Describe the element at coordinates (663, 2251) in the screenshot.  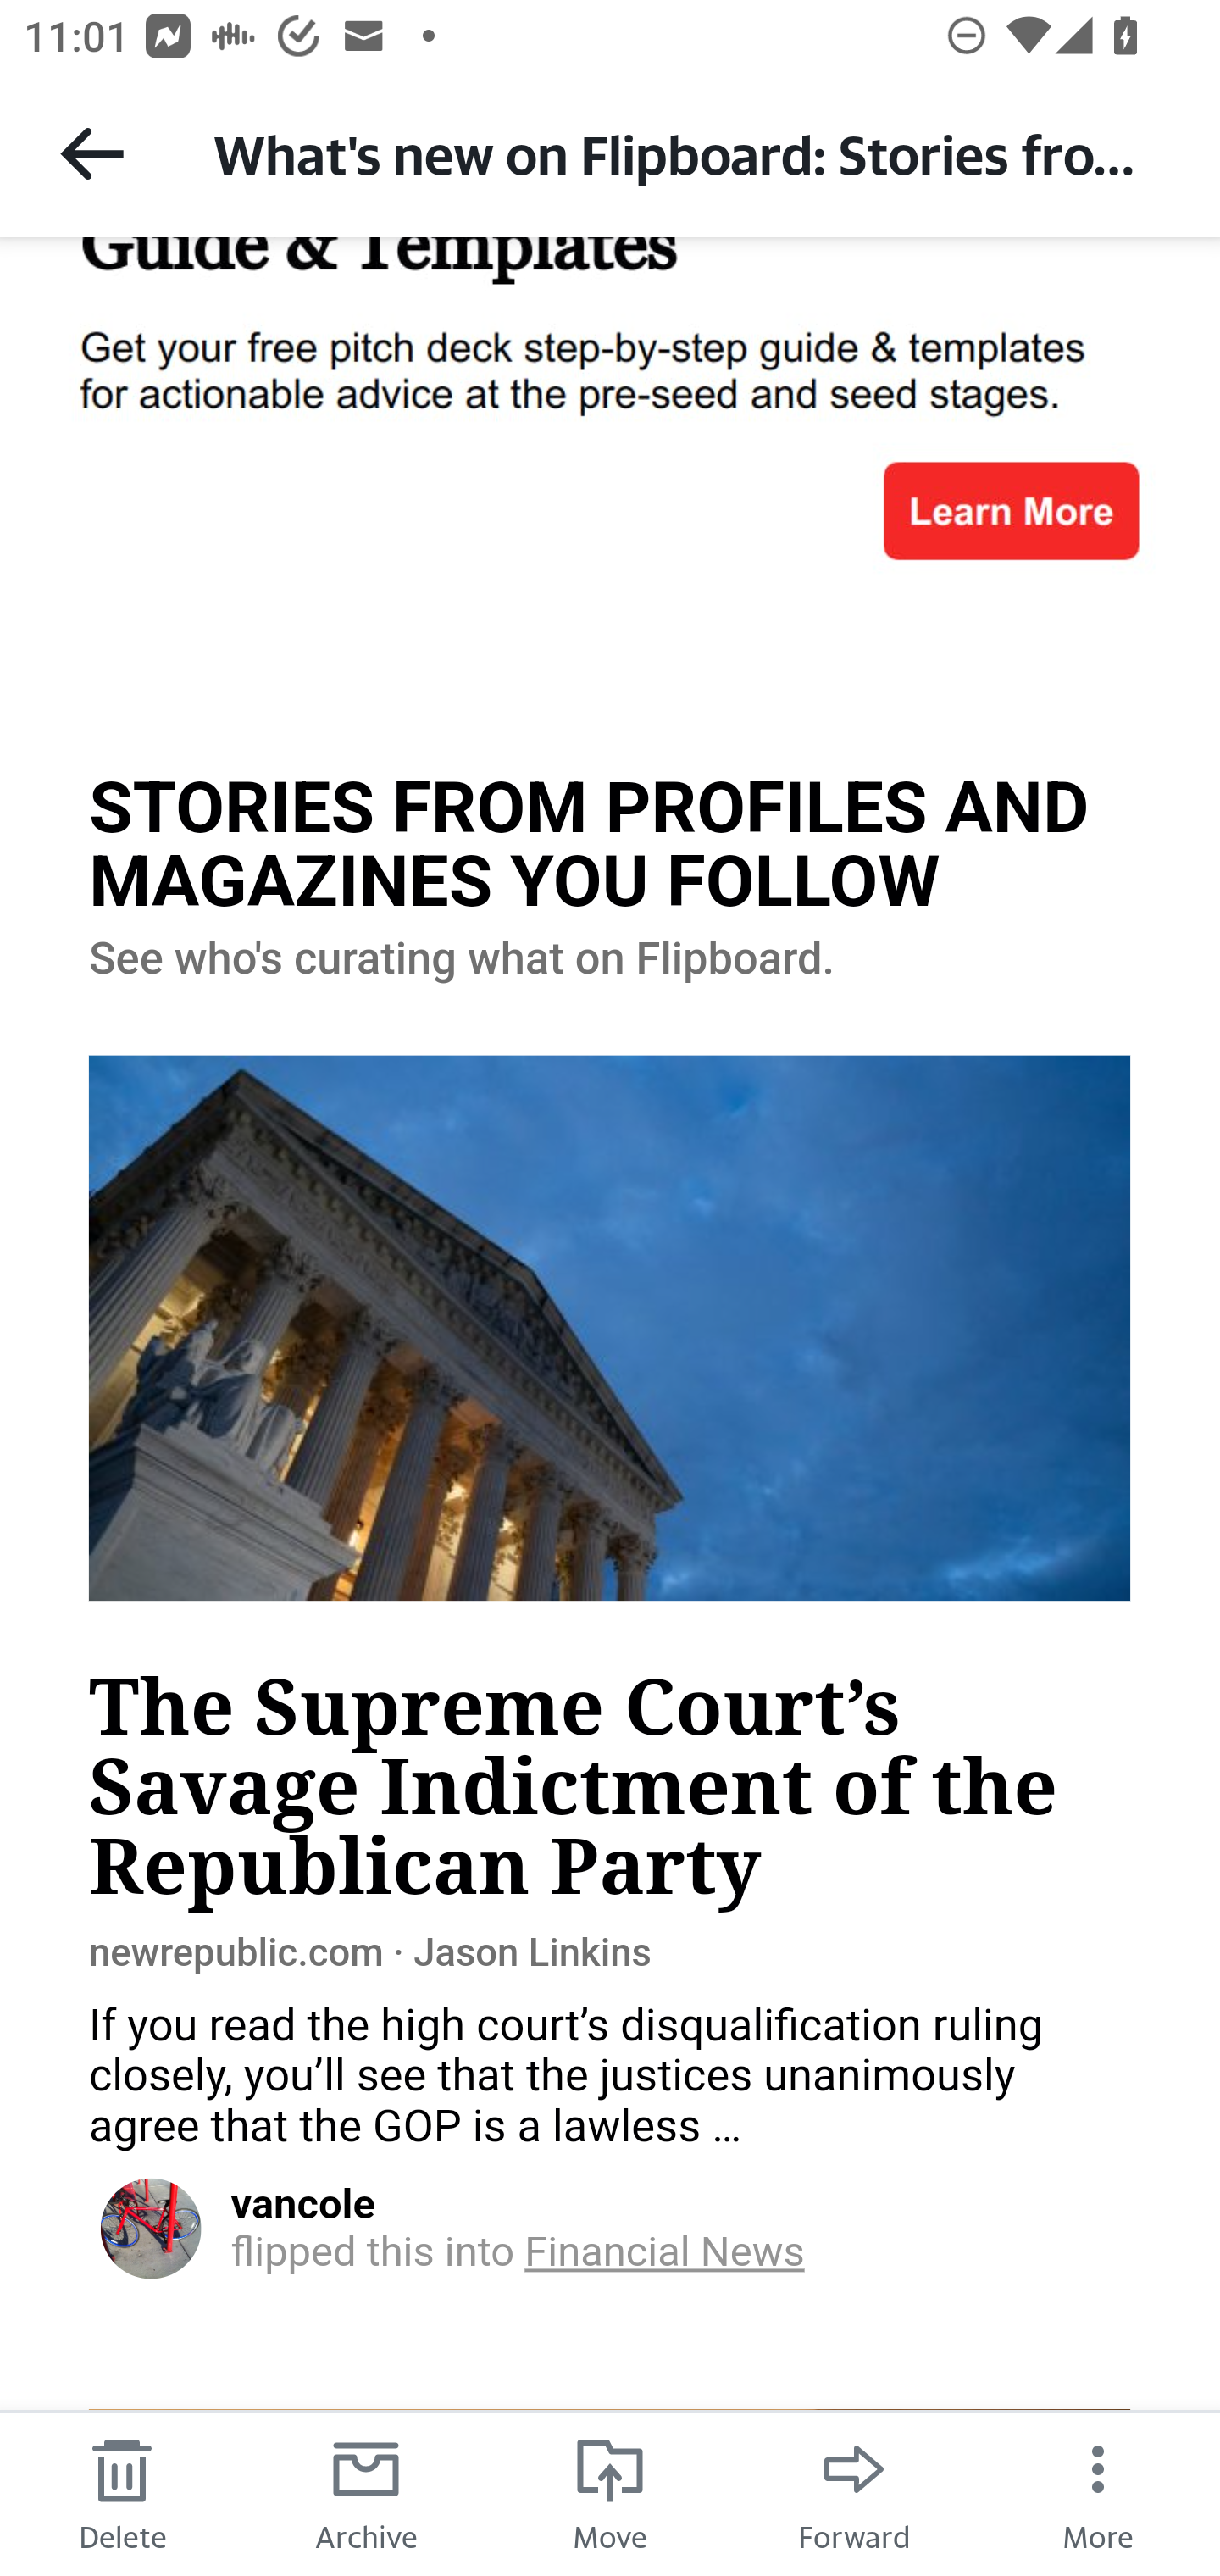
I see `Financial News` at that location.